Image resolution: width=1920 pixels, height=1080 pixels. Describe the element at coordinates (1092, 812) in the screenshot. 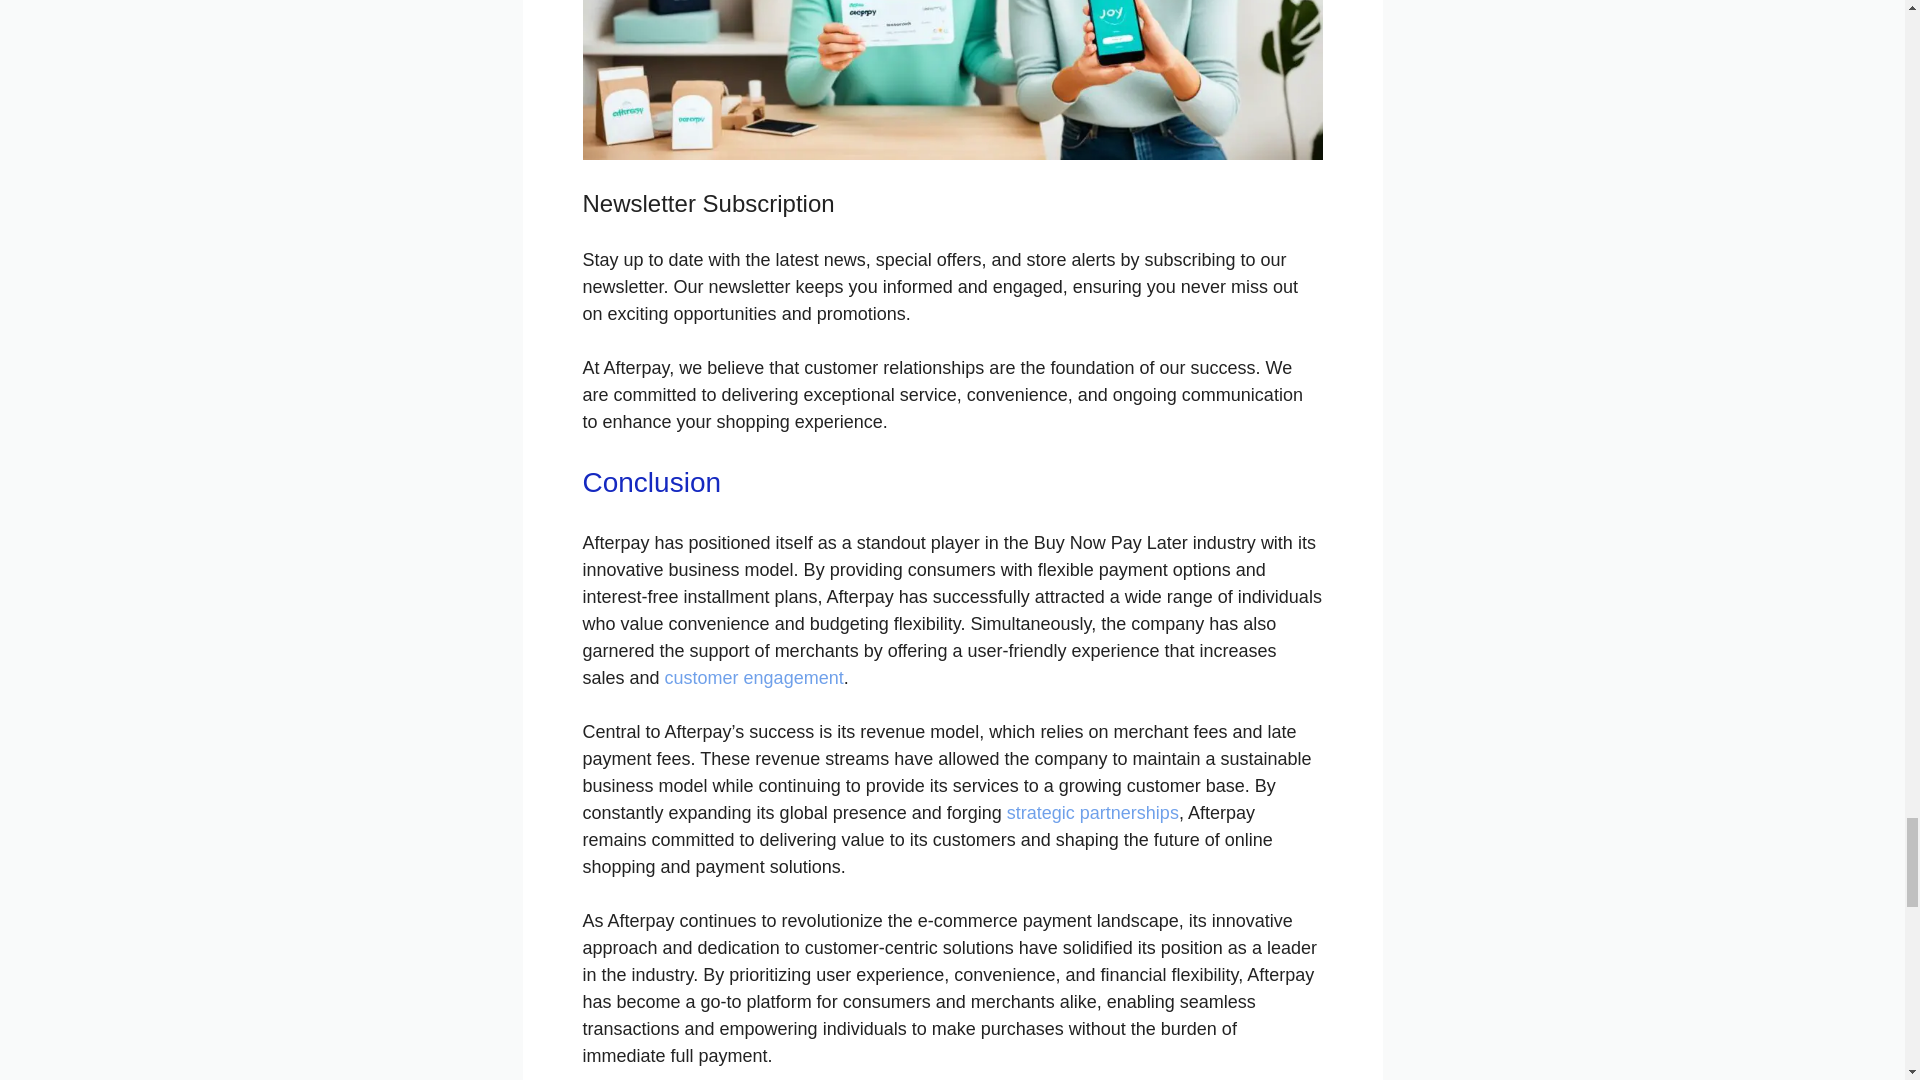

I see `strategic partnerships` at that location.